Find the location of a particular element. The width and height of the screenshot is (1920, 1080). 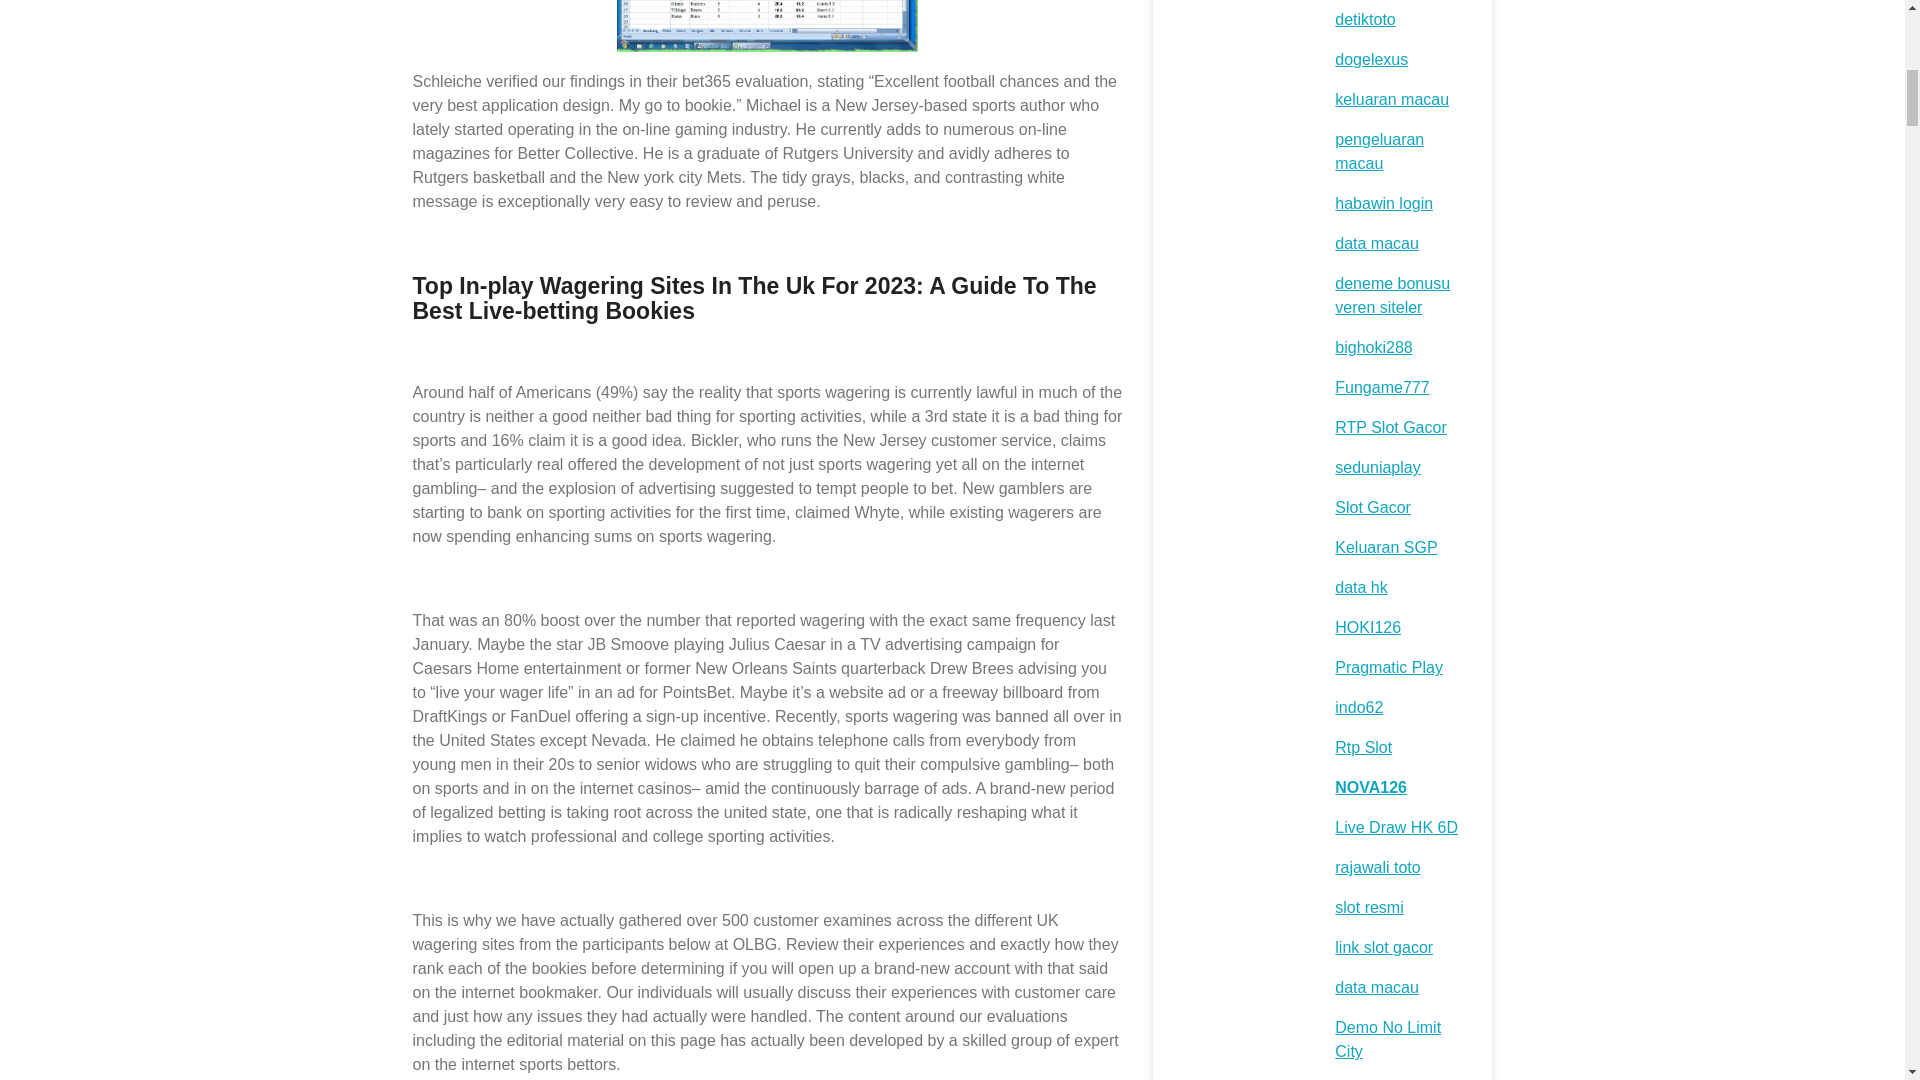

data macau is located at coordinates (1376, 243).